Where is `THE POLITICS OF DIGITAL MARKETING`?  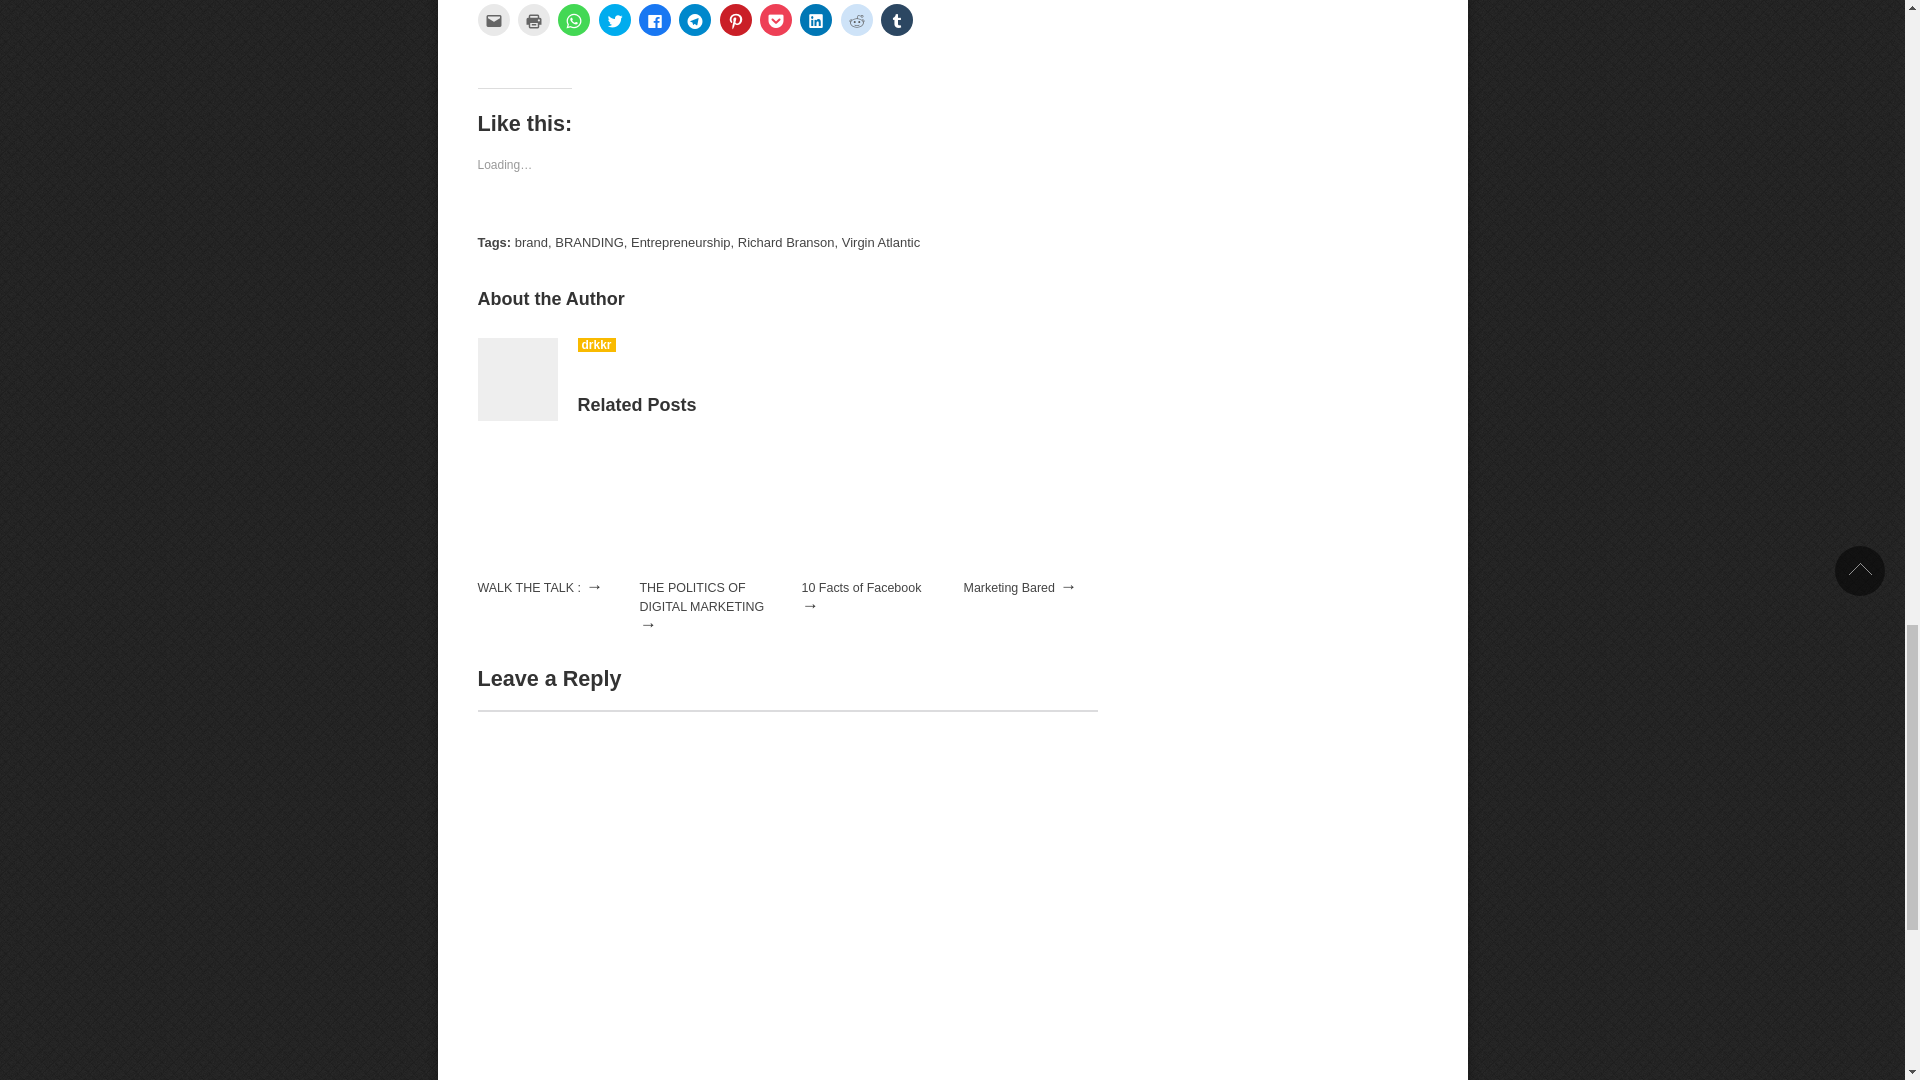
THE POLITICS OF DIGITAL MARKETING is located at coordinates (702, 598).